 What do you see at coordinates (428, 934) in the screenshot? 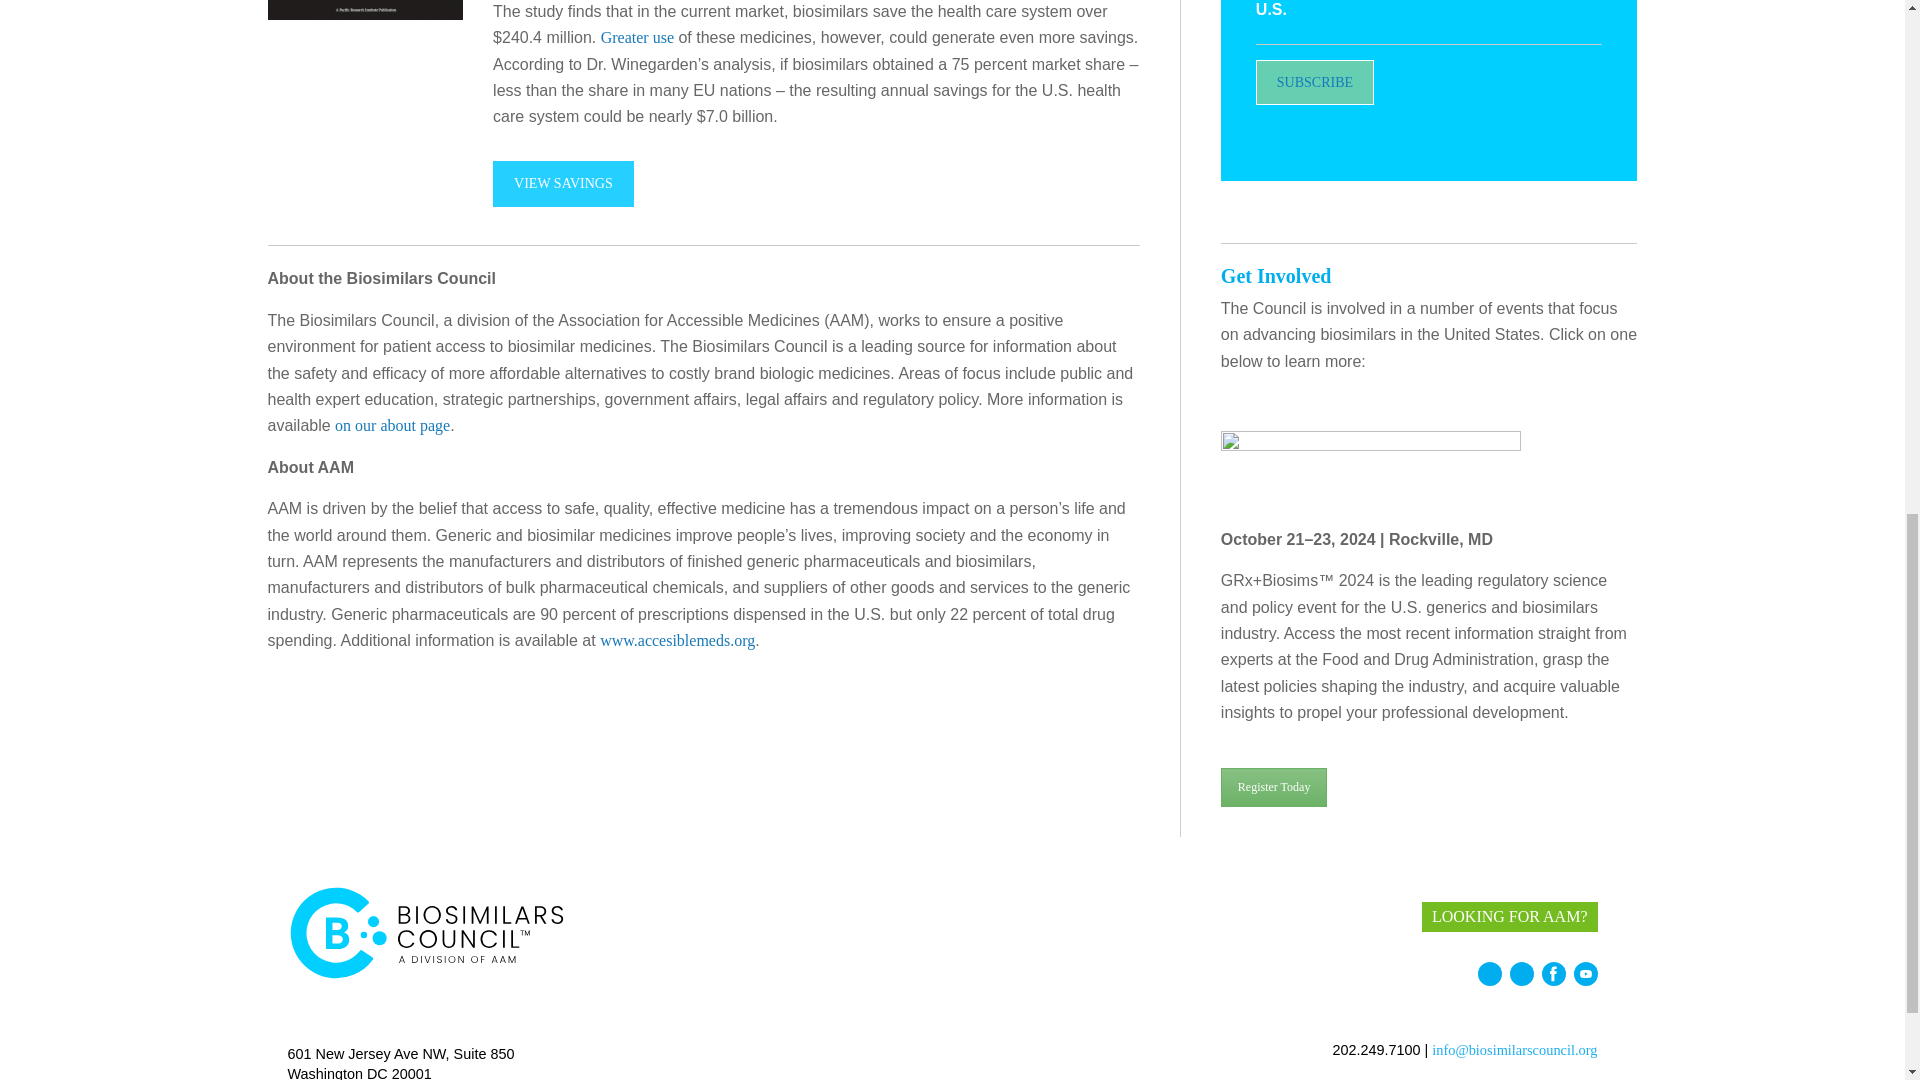
I see `bio-logo` at bounding box center [428, 934].